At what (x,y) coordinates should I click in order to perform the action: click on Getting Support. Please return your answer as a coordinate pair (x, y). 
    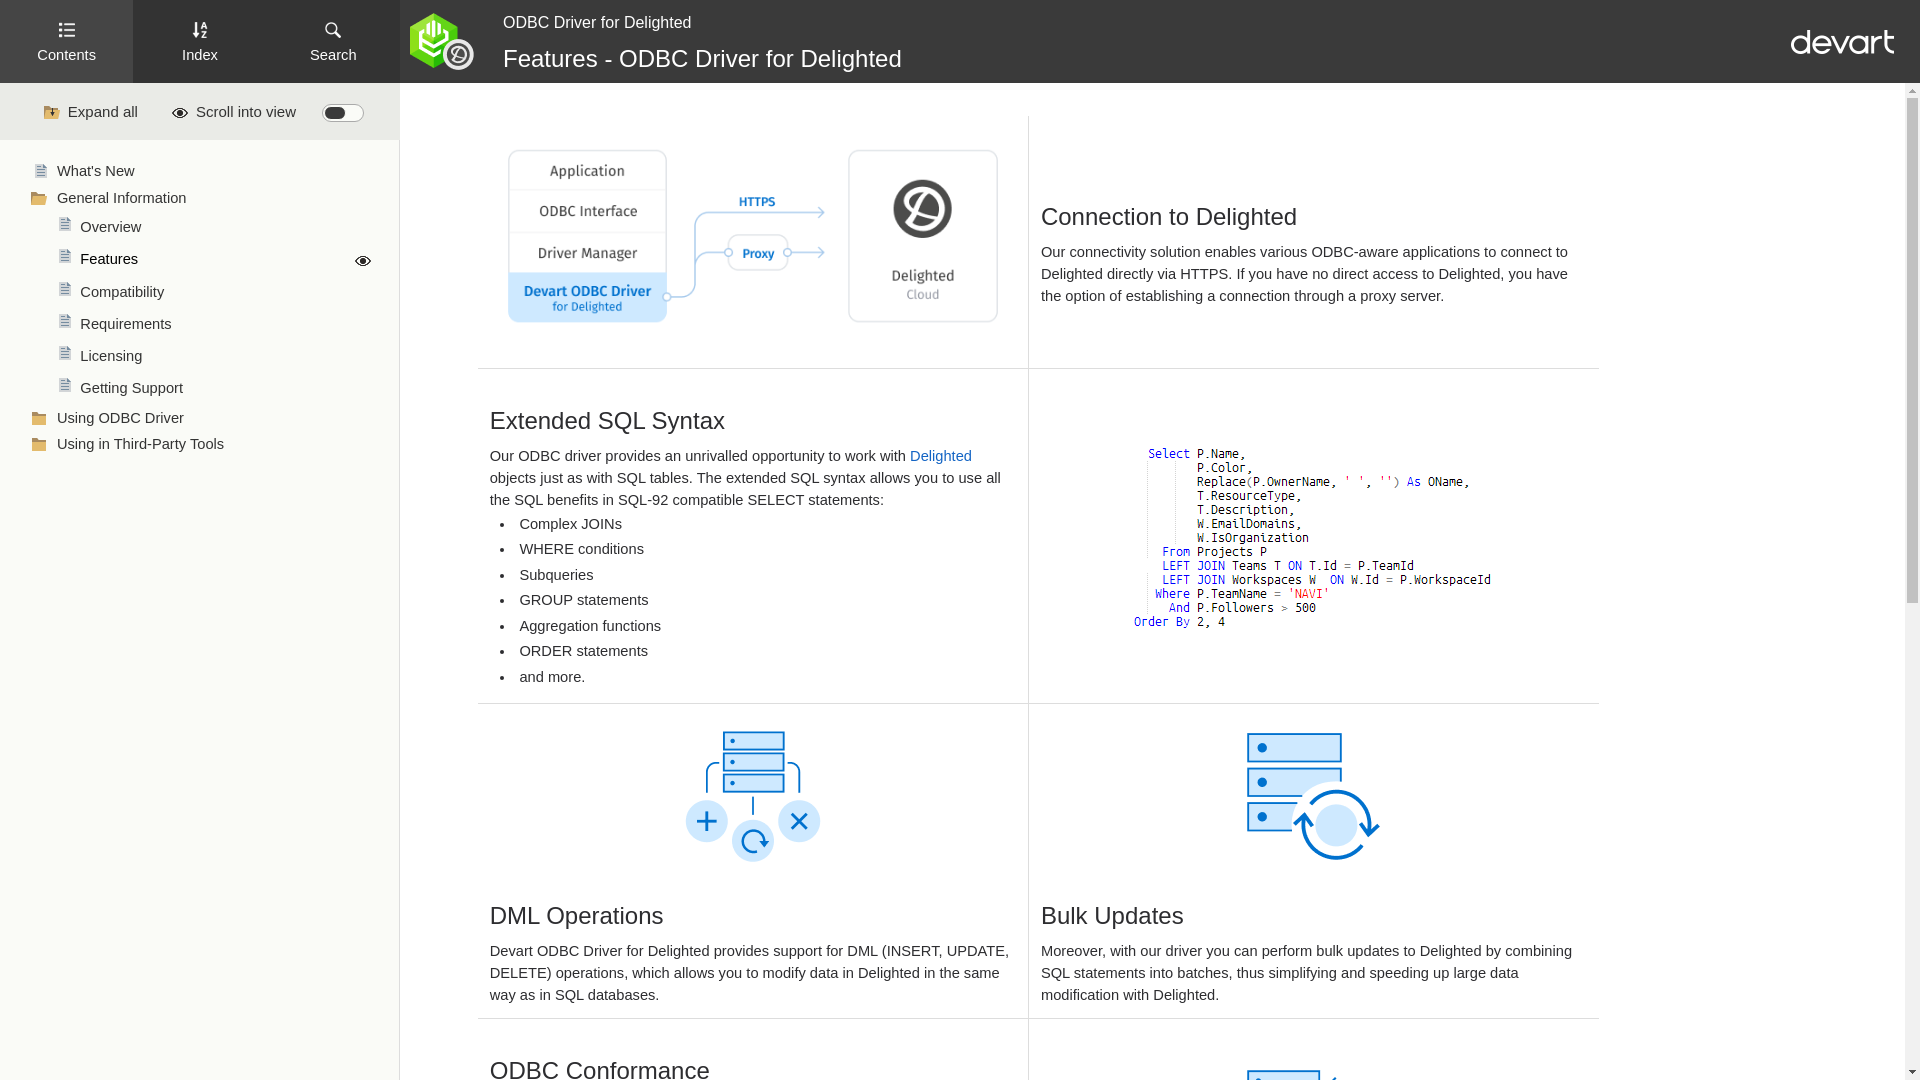
    Looking at the image, I should click on (227, 388).